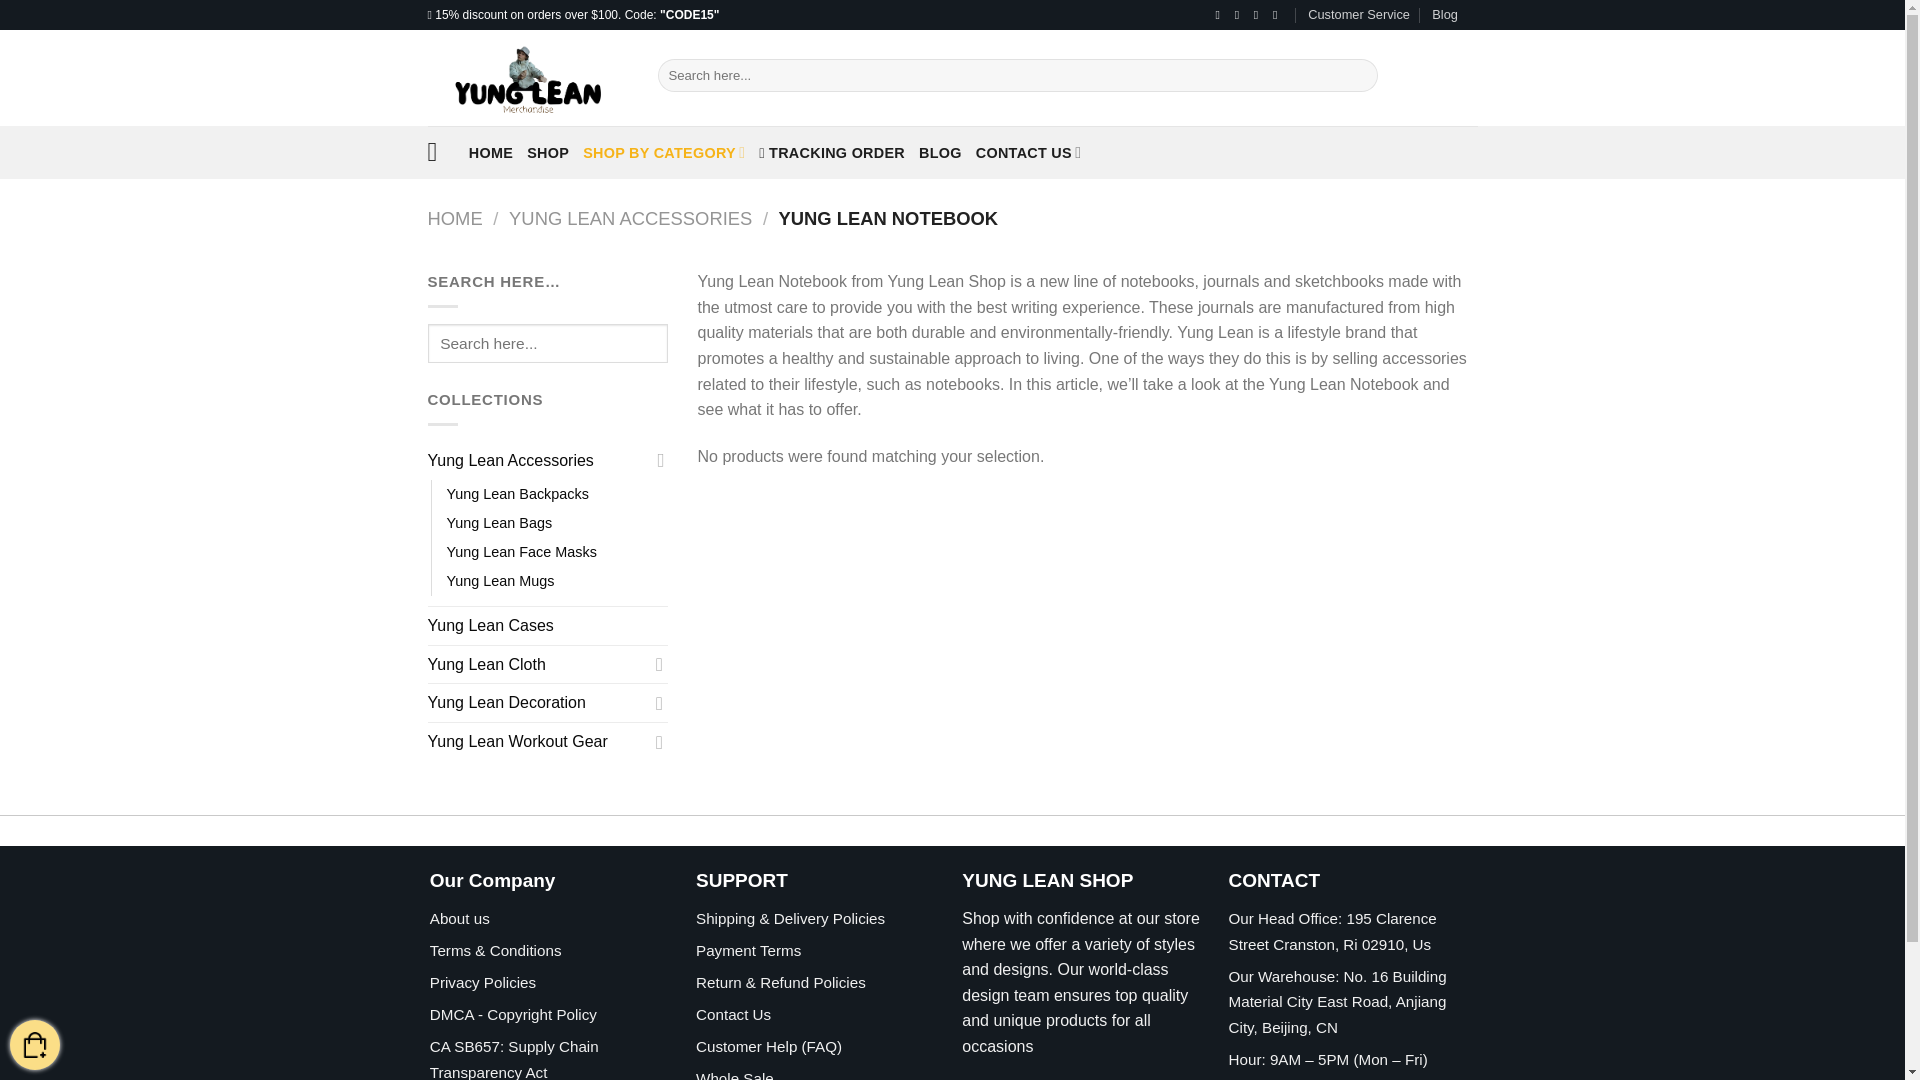 The image size is (1920, 1080). Describe the element at coordinates (1259, 14) in the screenshot. I see `Follow on Twitter` at that location.